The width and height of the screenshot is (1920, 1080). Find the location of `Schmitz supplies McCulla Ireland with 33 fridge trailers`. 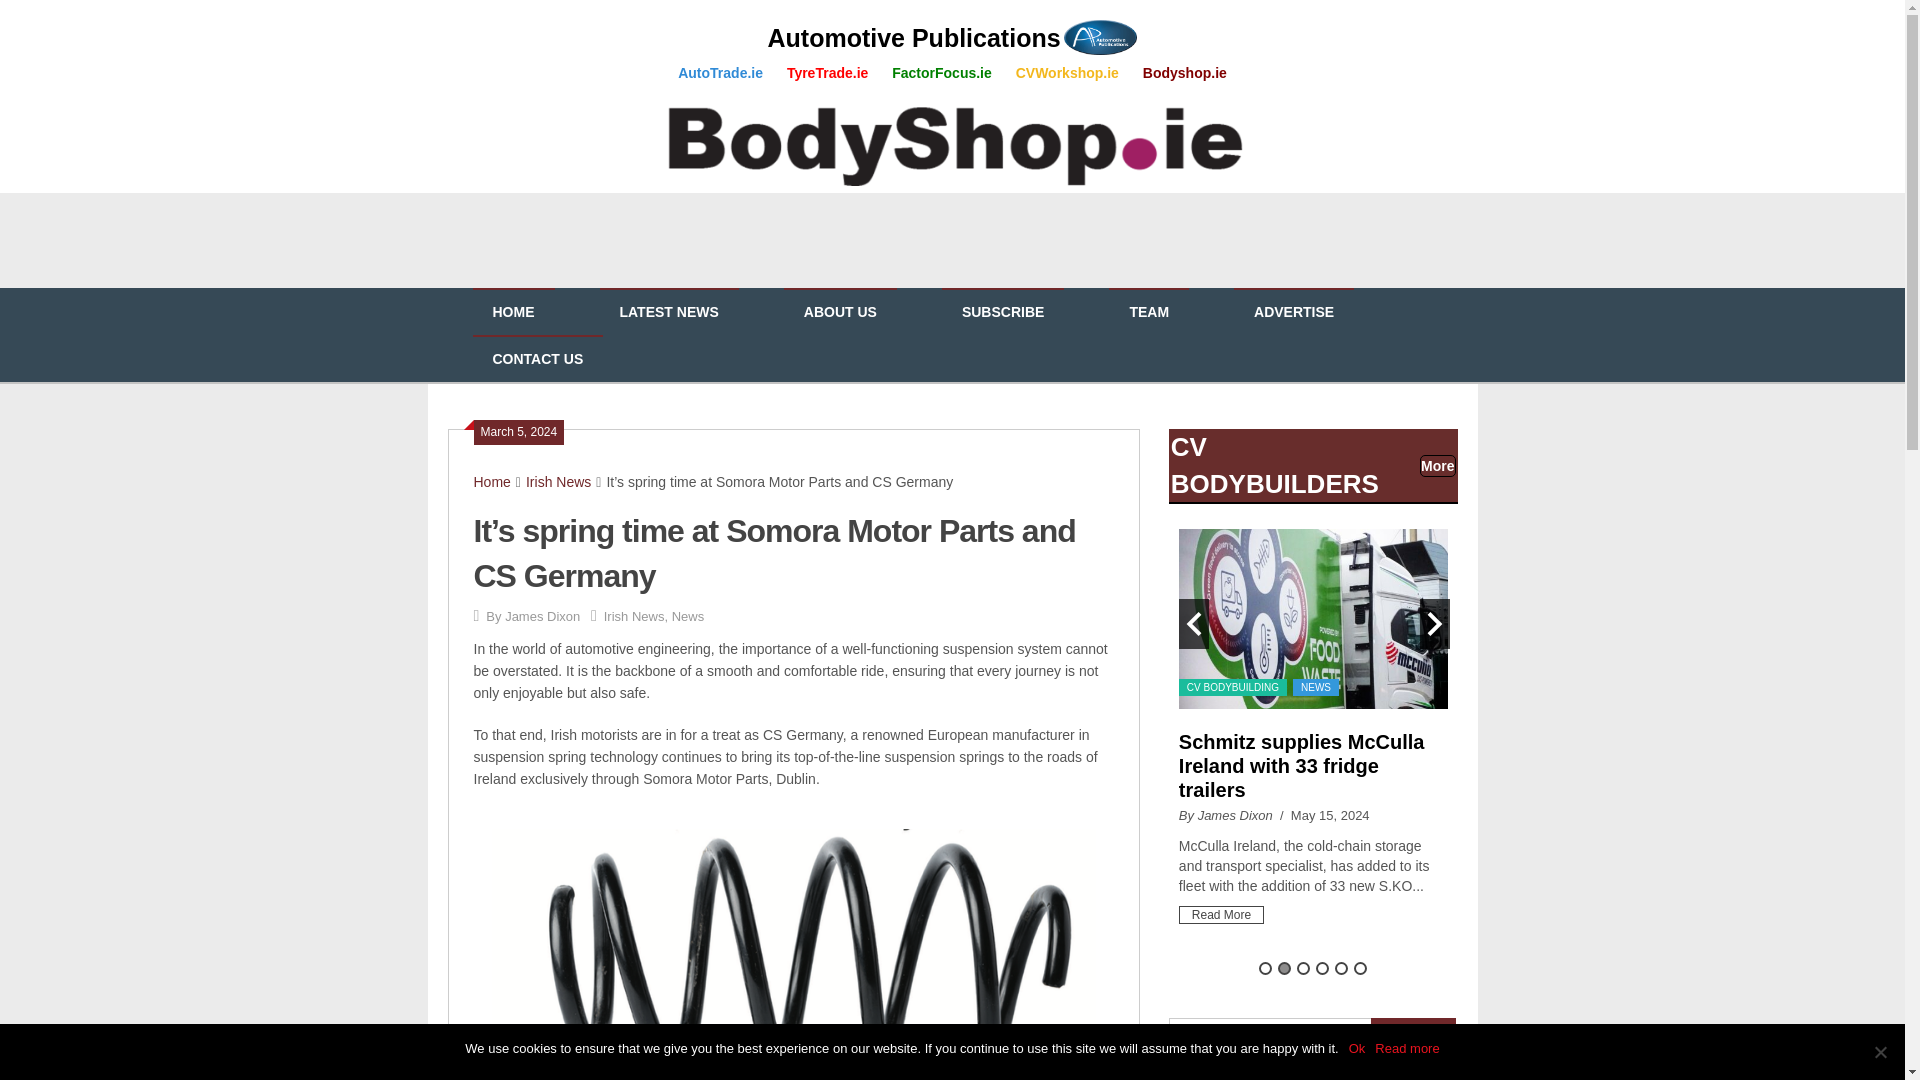

Schmitz supplies McCulla Ireland with 33 fridge trailers is located at coordinates (1301, 766).